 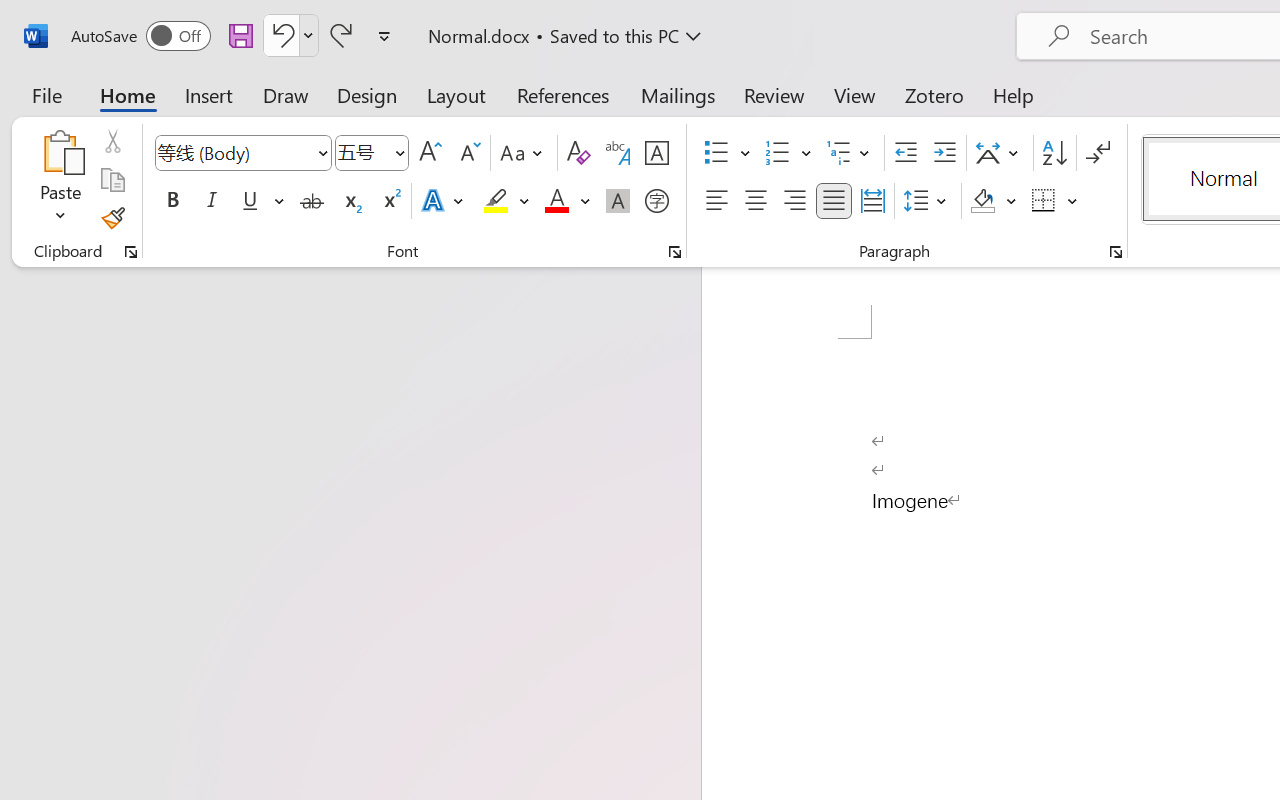 What do you see at coordinates (280, 35) in the screenshot?
I see `Undo Typing` at bounding box center [280, 35].